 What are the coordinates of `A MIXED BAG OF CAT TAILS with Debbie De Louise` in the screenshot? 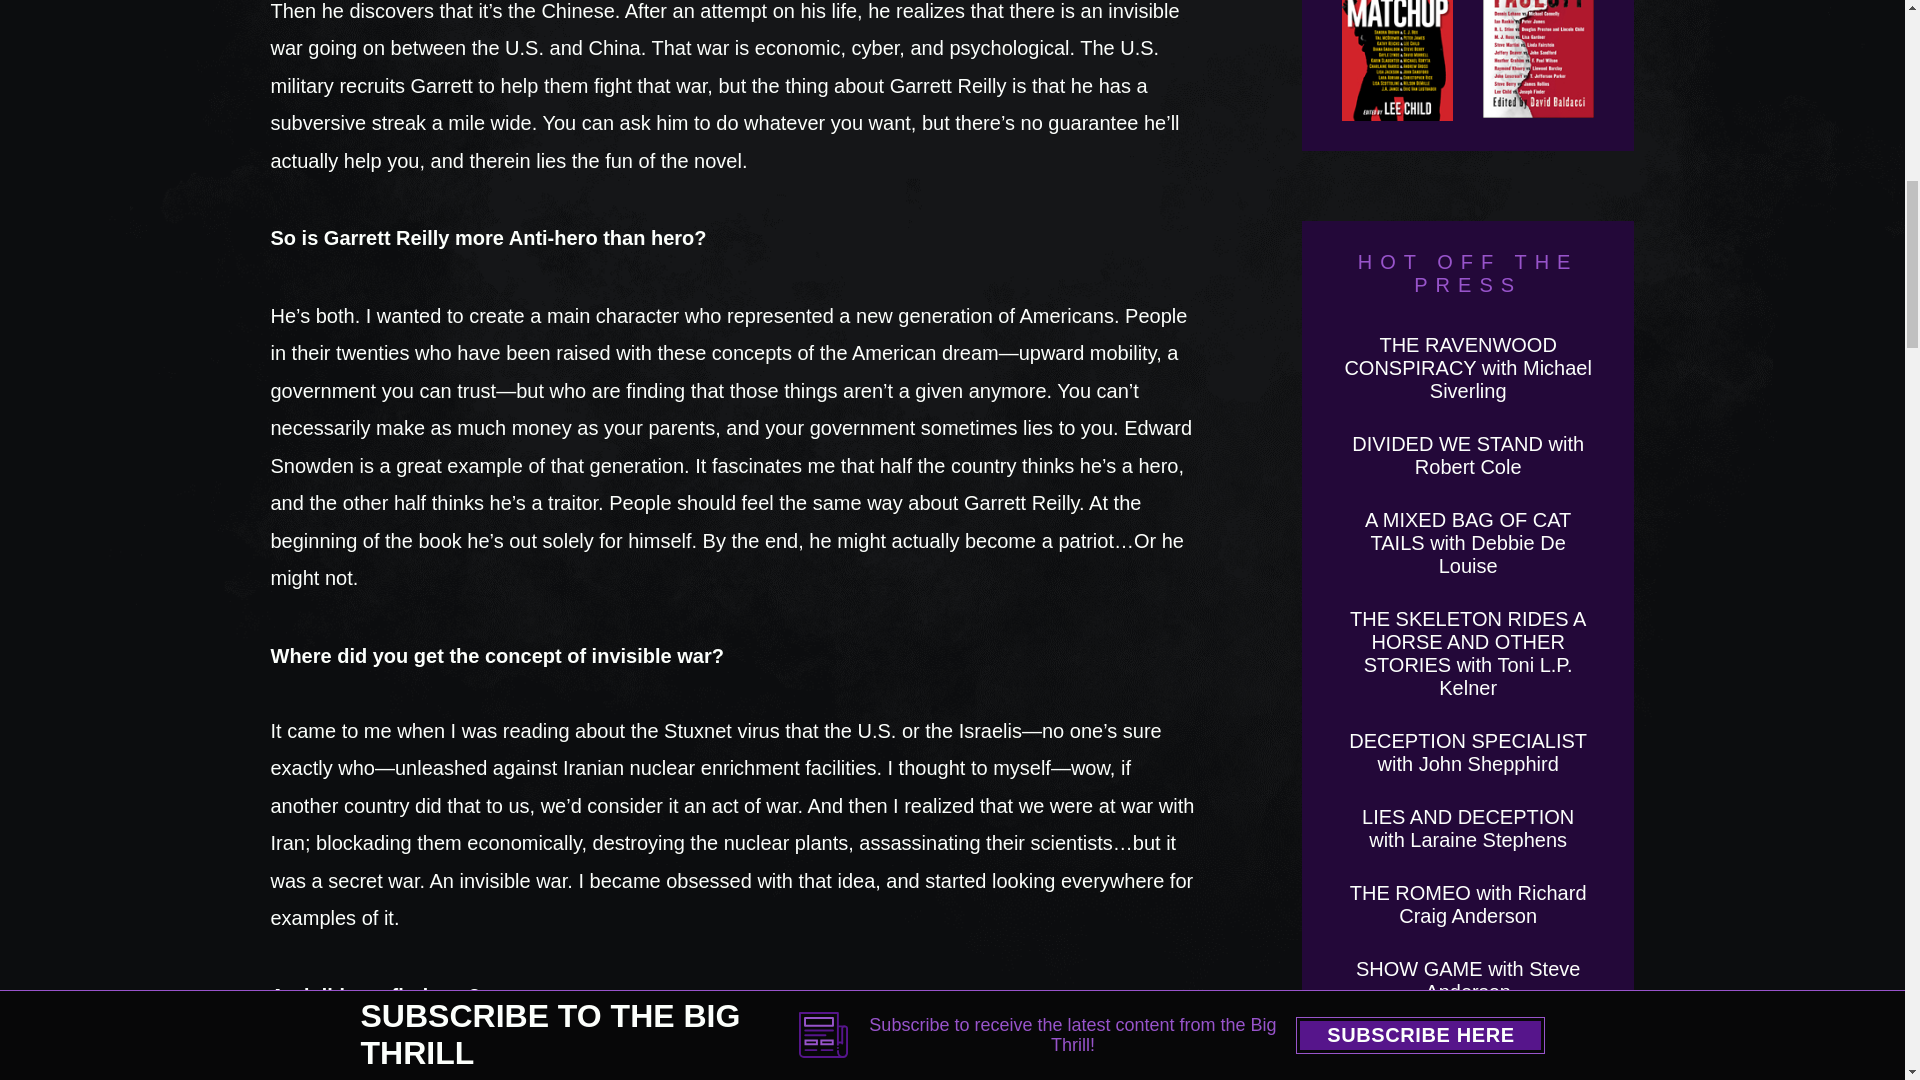 It's located at (1468, 542).